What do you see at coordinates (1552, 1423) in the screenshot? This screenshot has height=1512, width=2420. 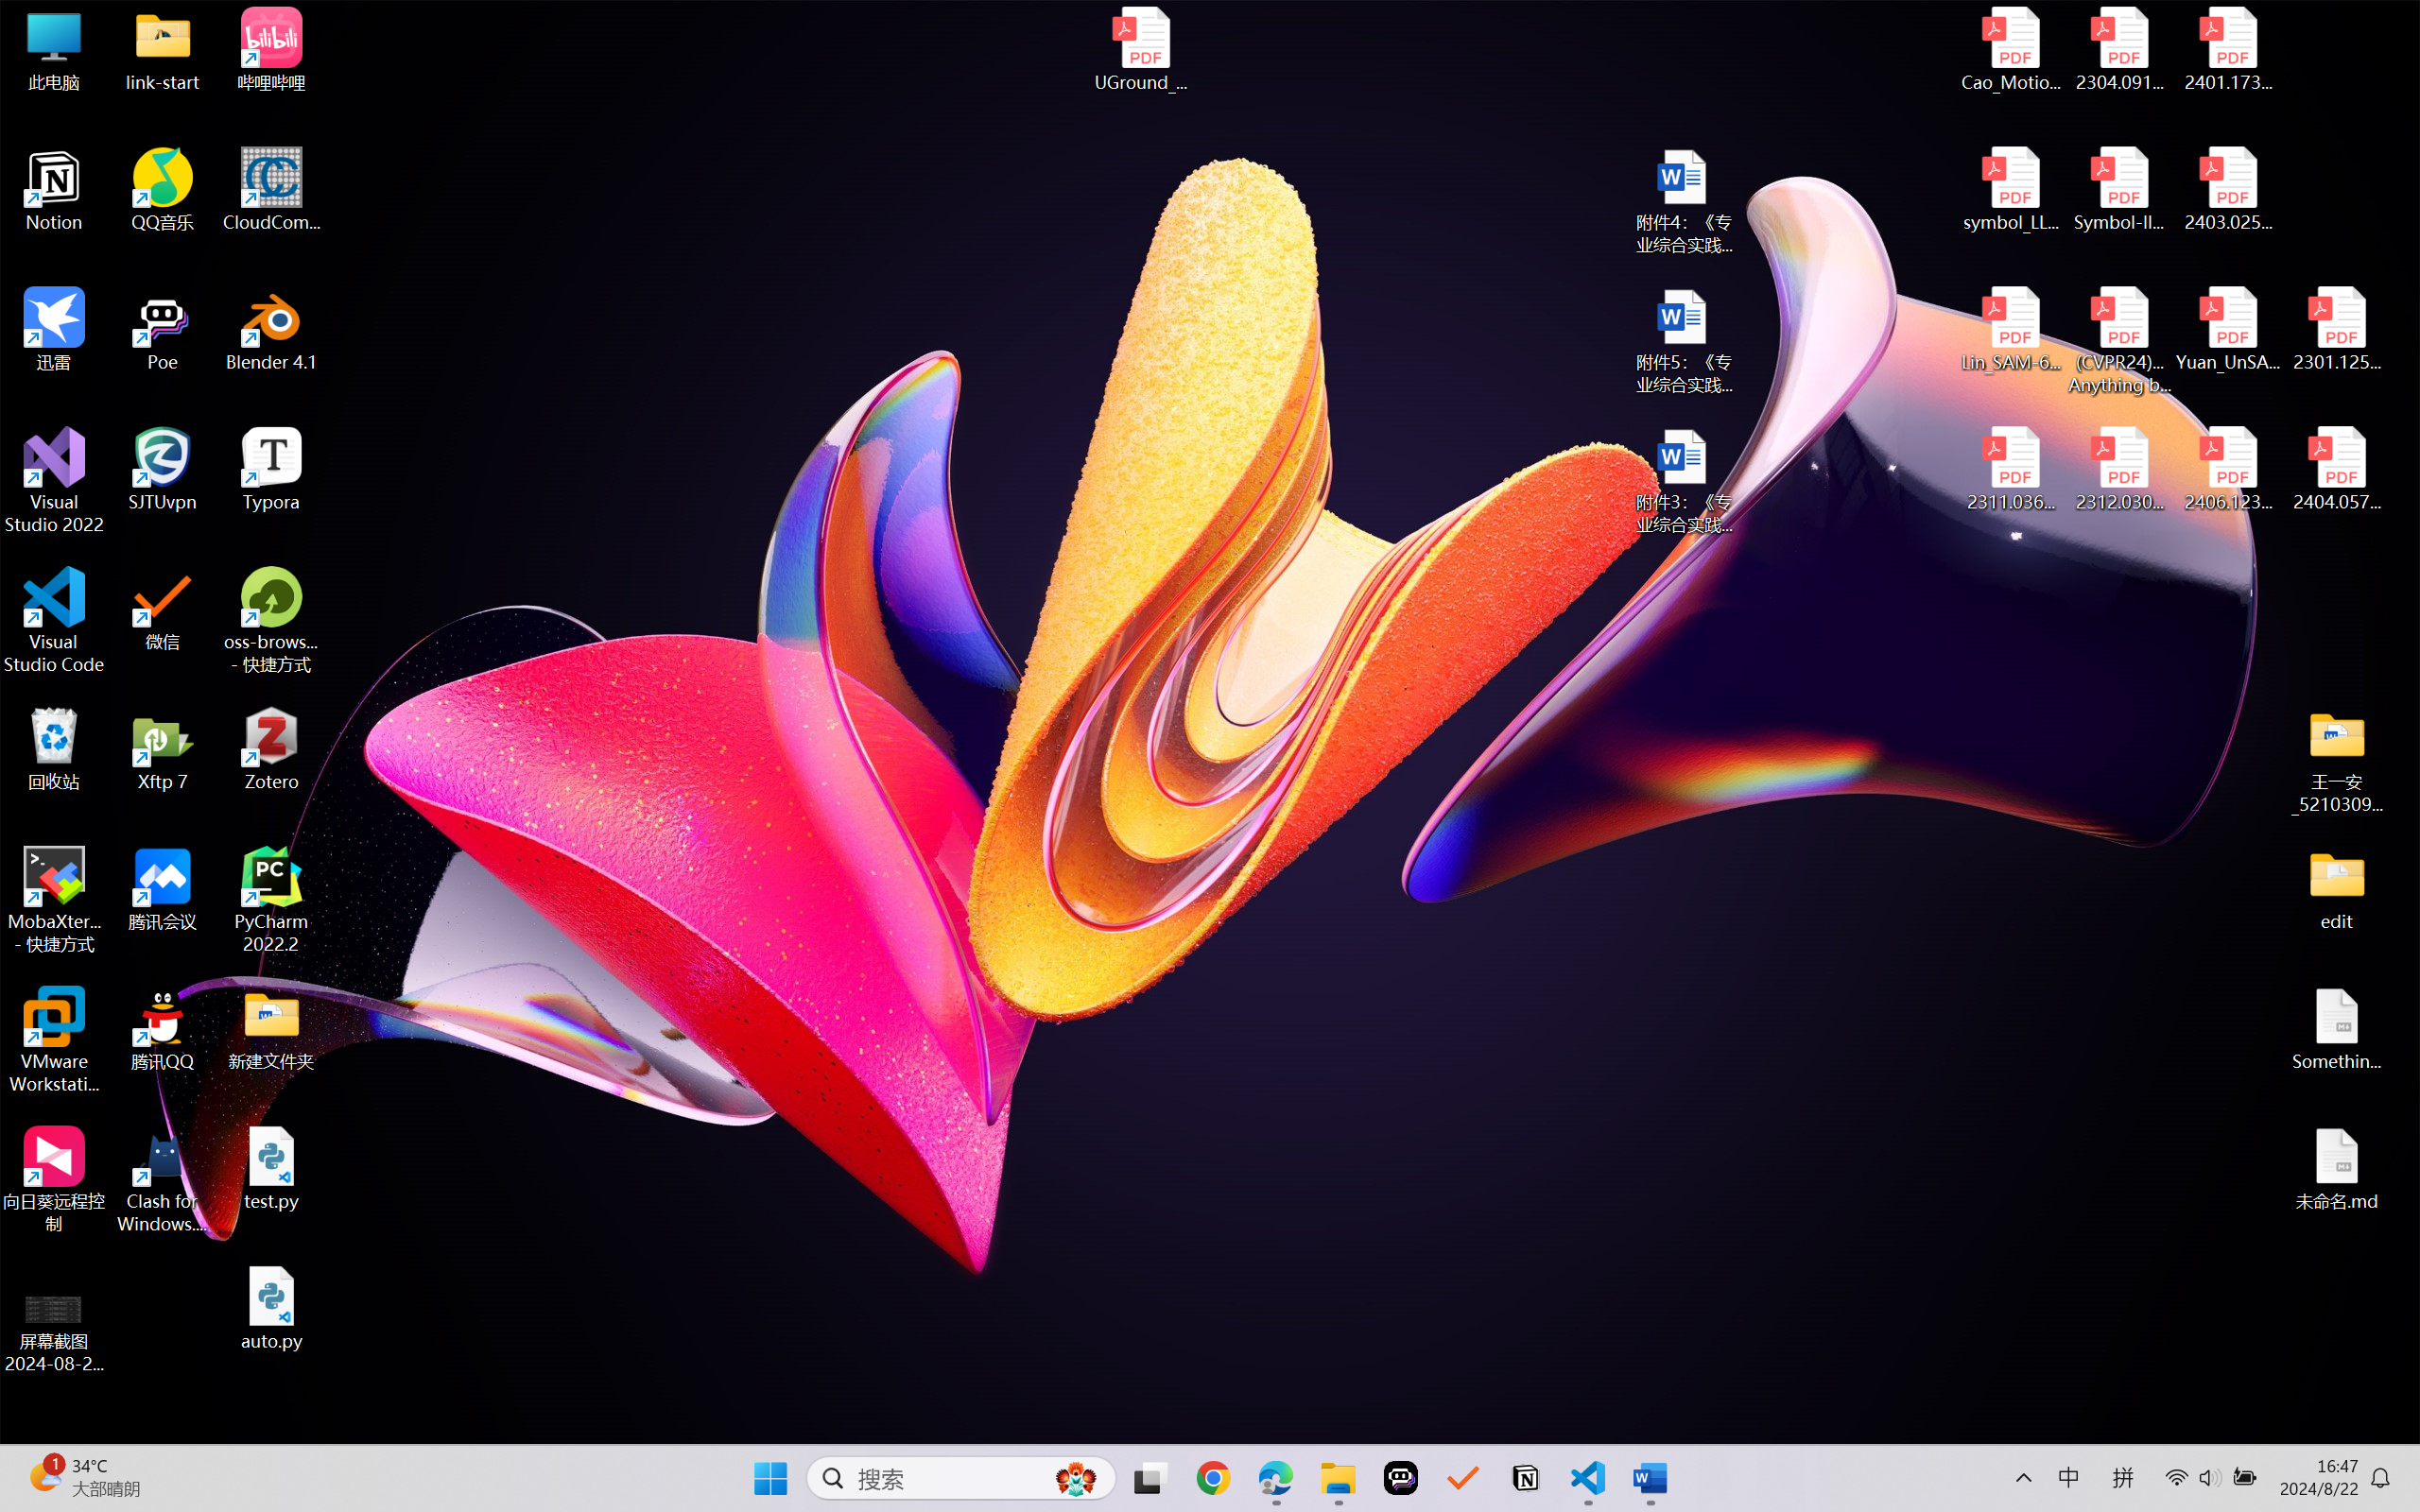 I see `Python` at bounding box center [1552, 1423].